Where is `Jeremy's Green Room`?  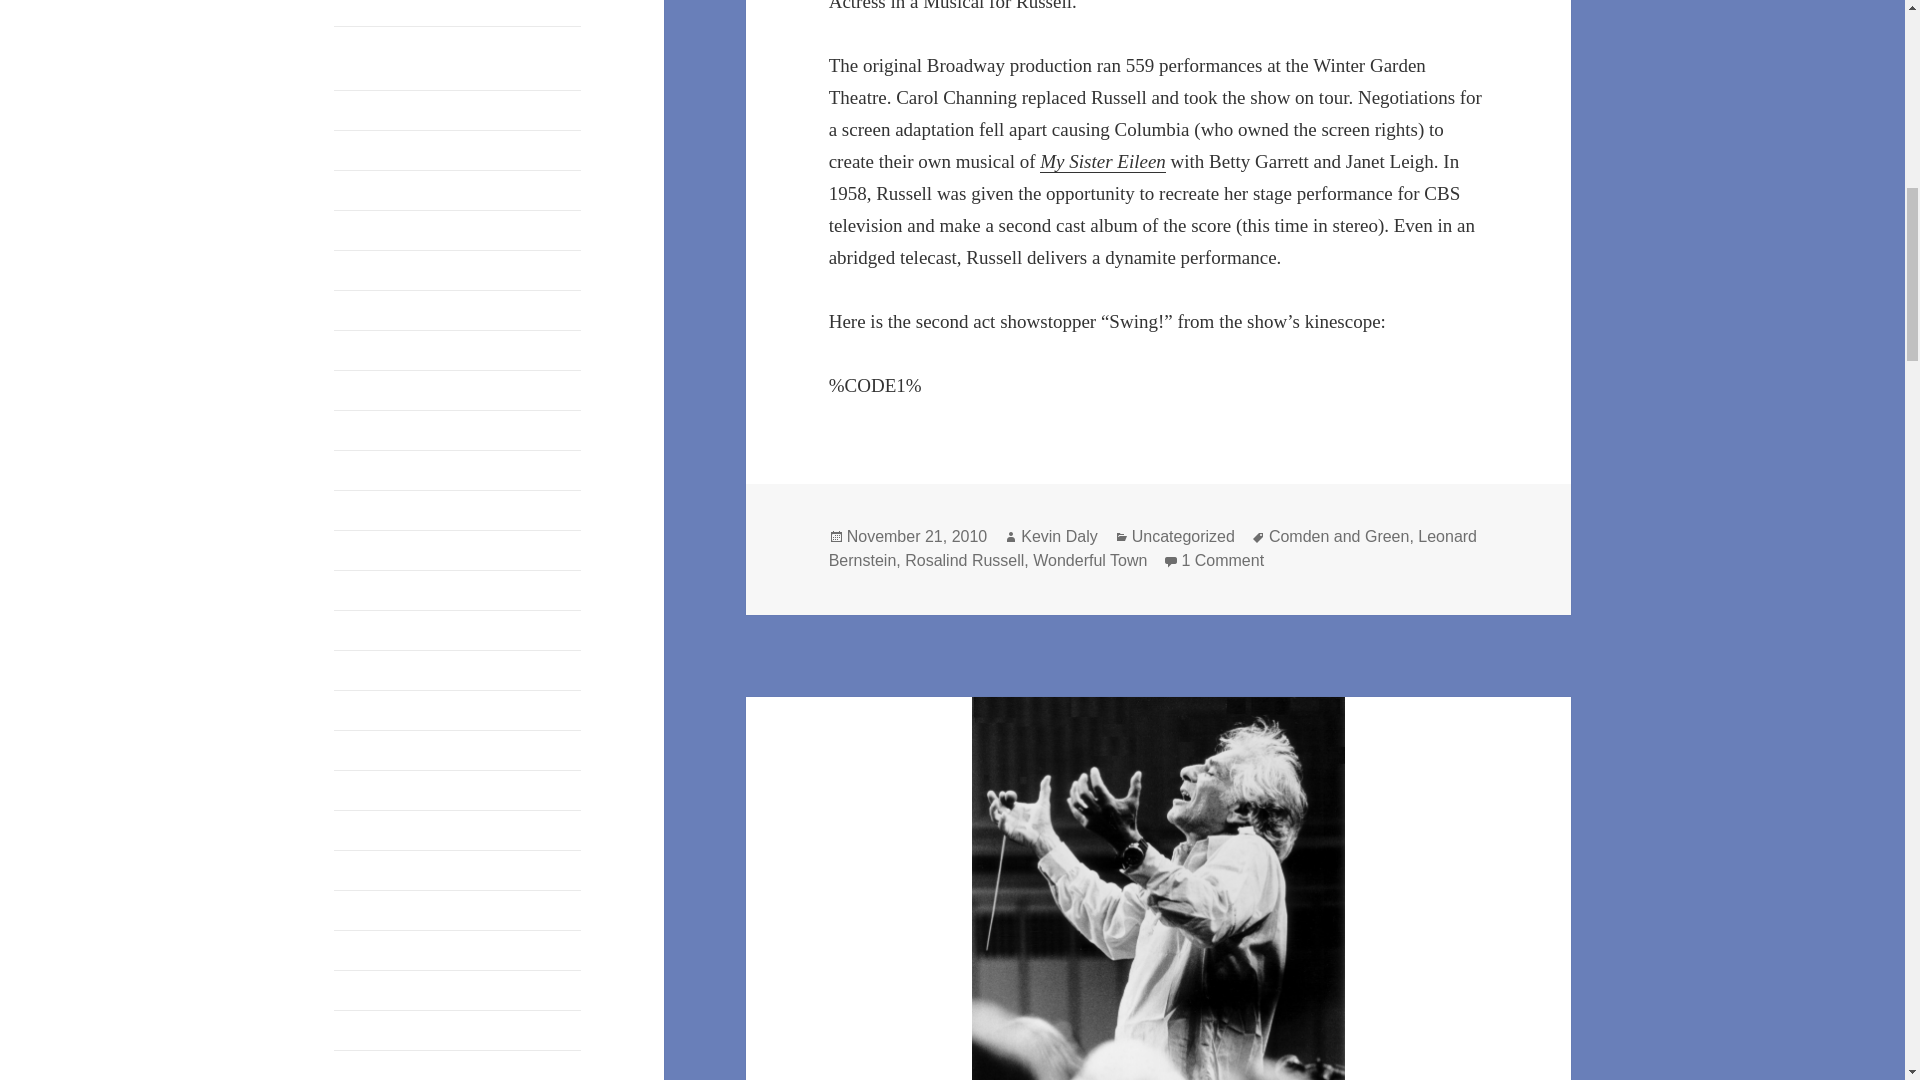 Jeremy's Green Room is located at coordinates (405, 229).